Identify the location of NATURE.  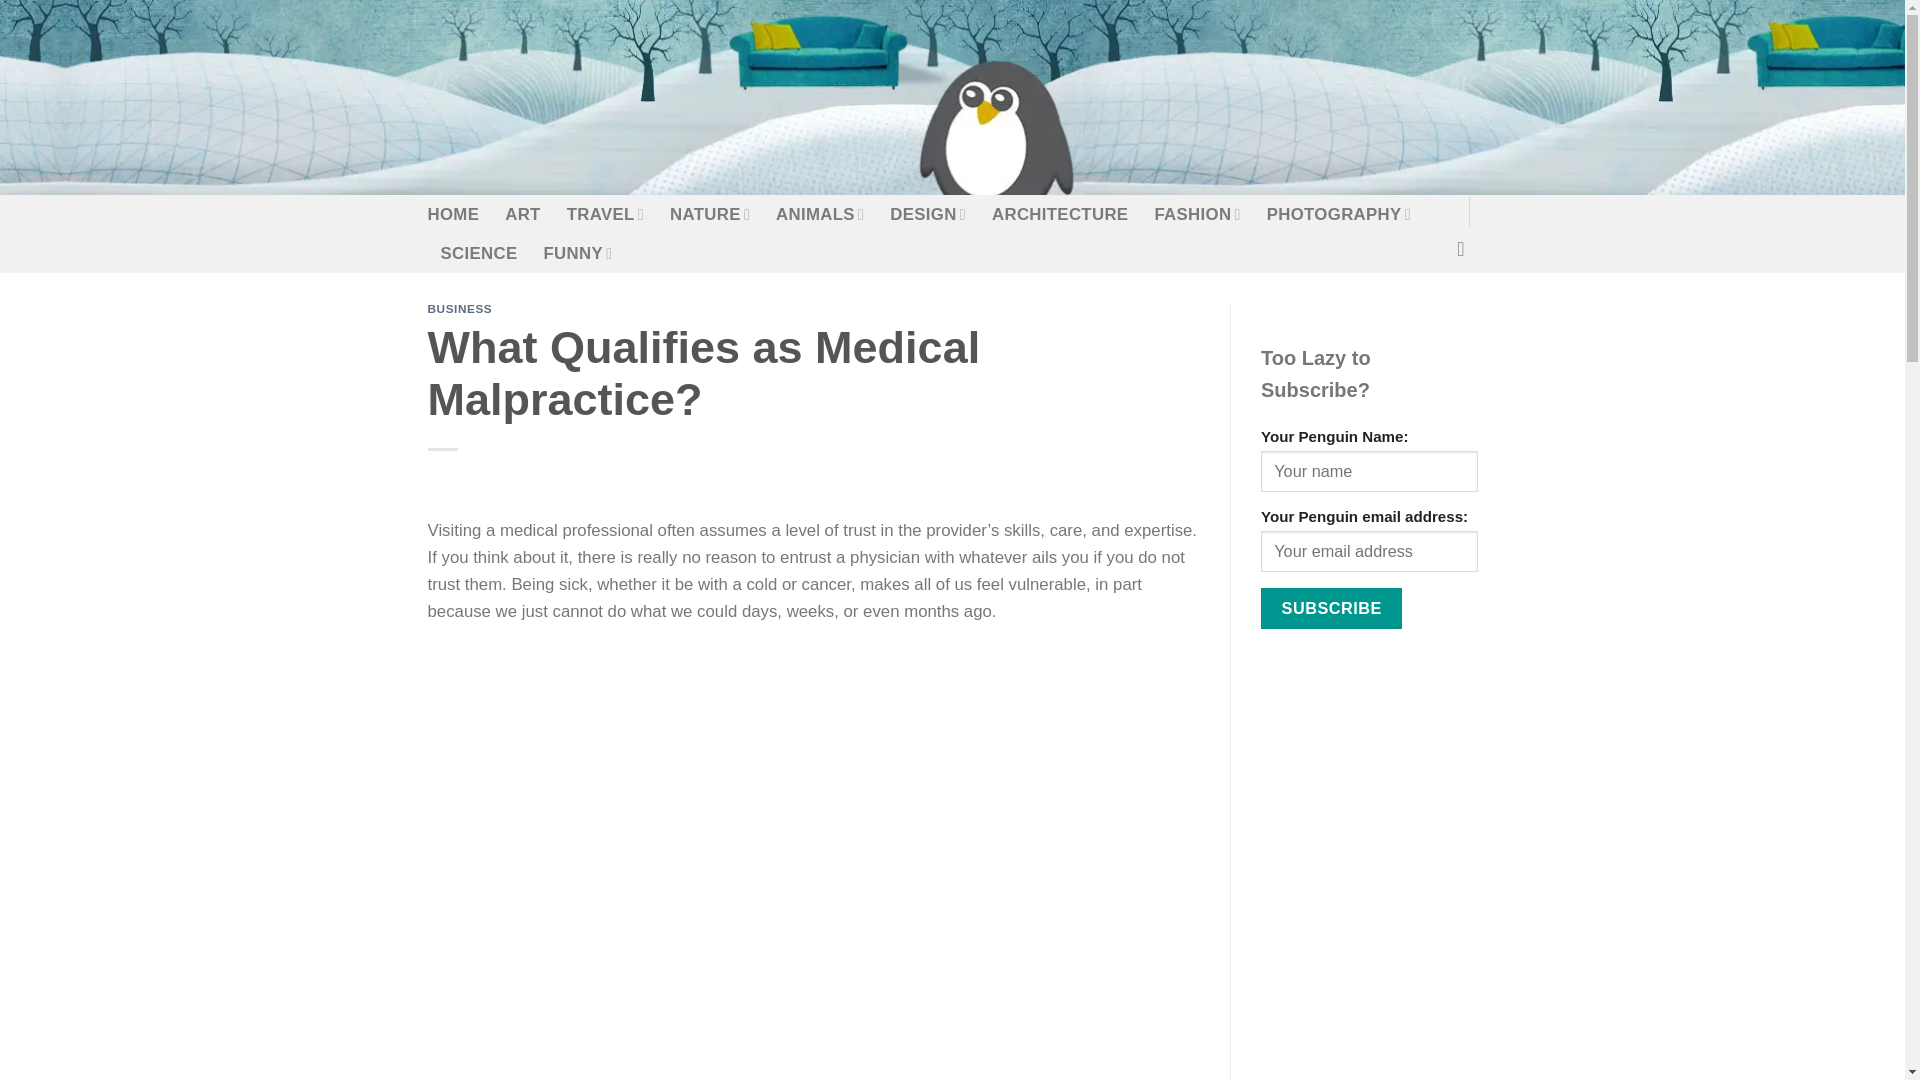
(710, 214).